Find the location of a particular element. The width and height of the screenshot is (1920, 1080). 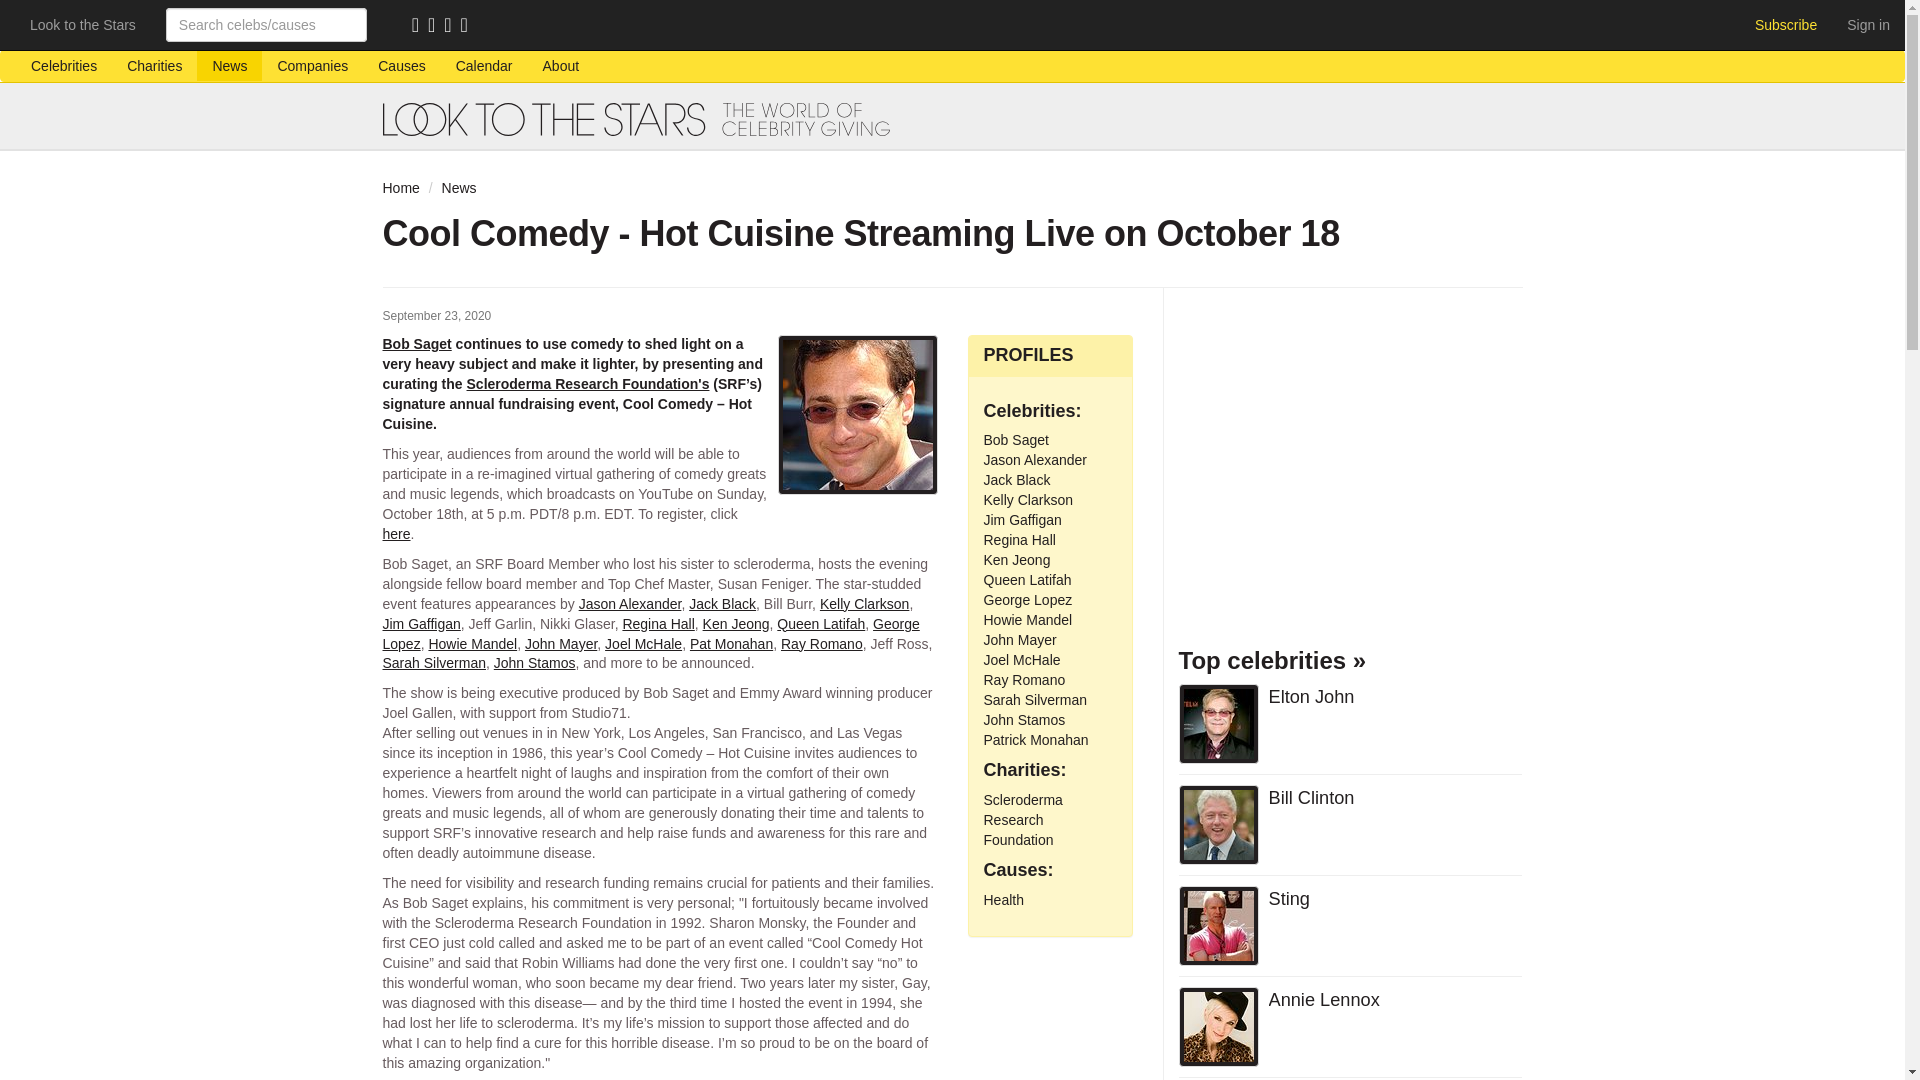

Mailing list is located at coordinates (436, 26).